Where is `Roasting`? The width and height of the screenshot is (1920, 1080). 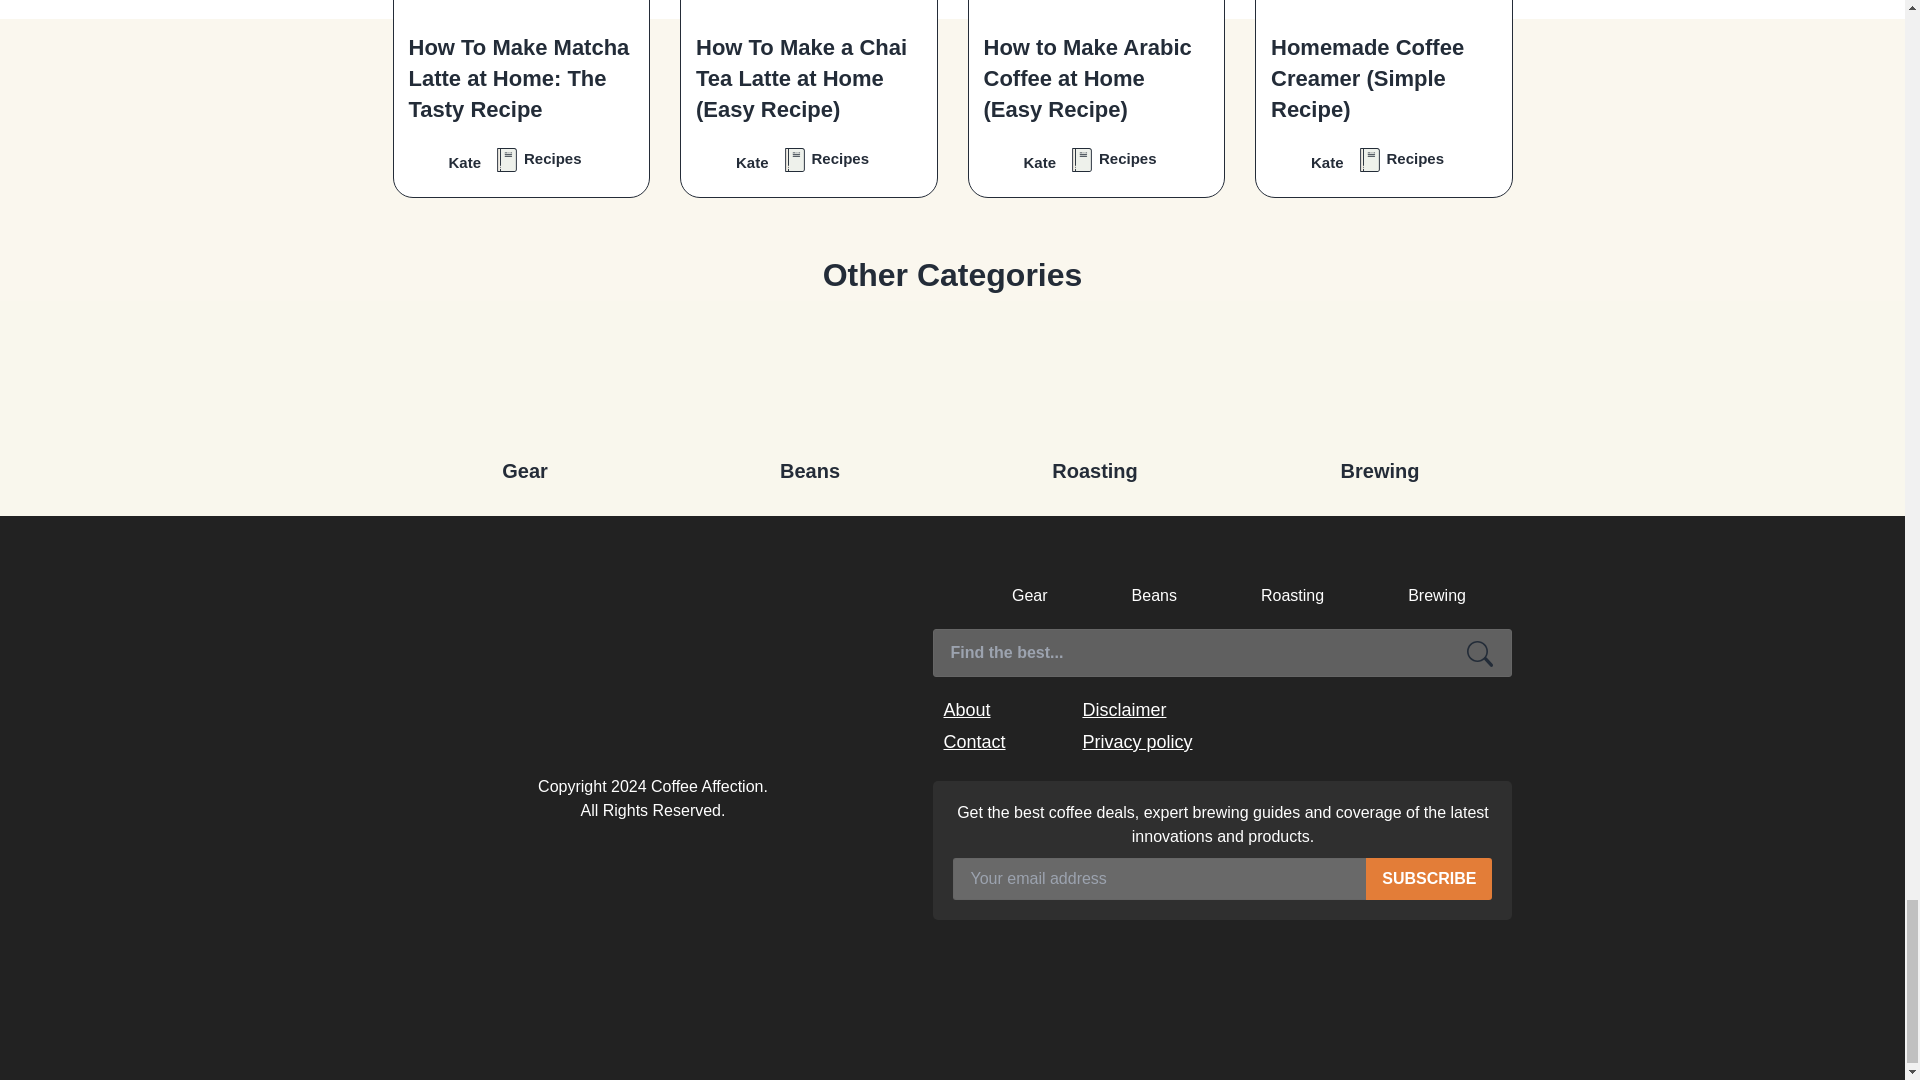 Roasting is located at coordinates (1094, 383).